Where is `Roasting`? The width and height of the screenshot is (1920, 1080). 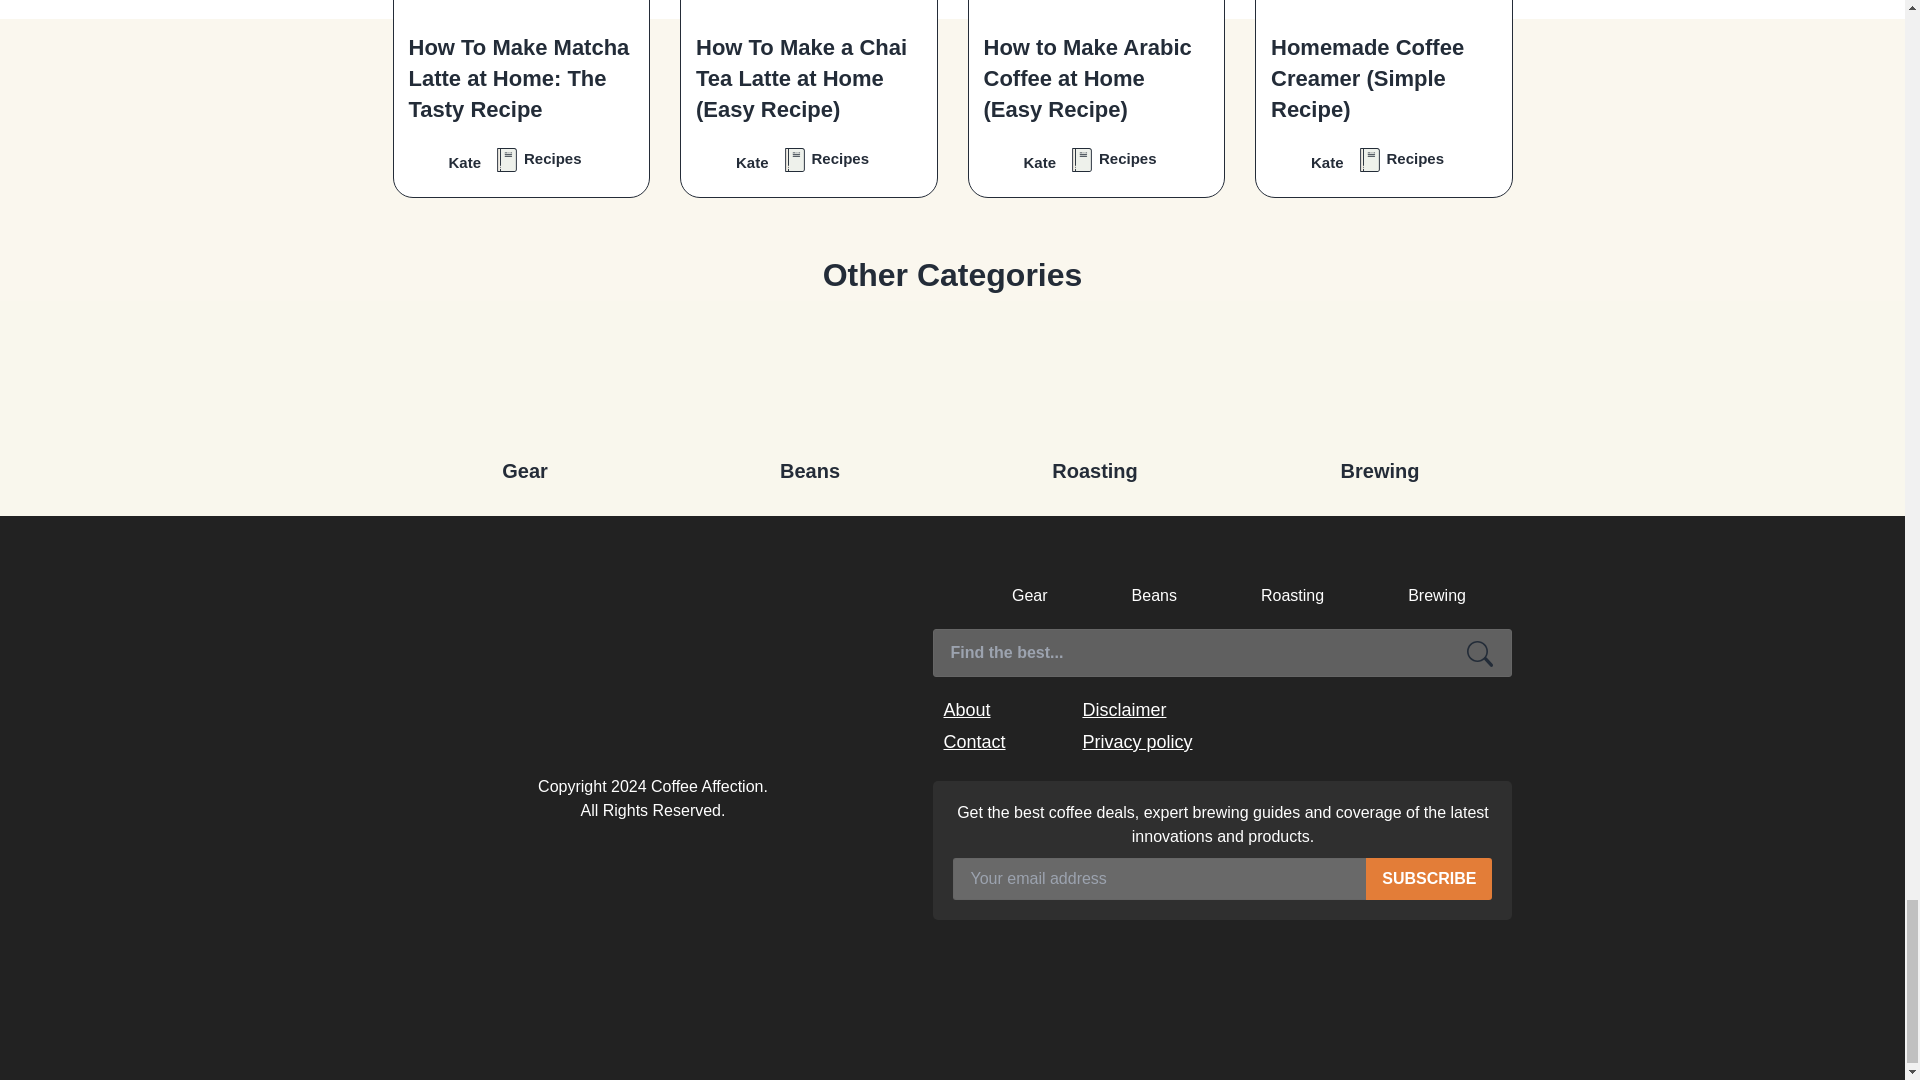 Roasting is located at coordinates (1094, 383).